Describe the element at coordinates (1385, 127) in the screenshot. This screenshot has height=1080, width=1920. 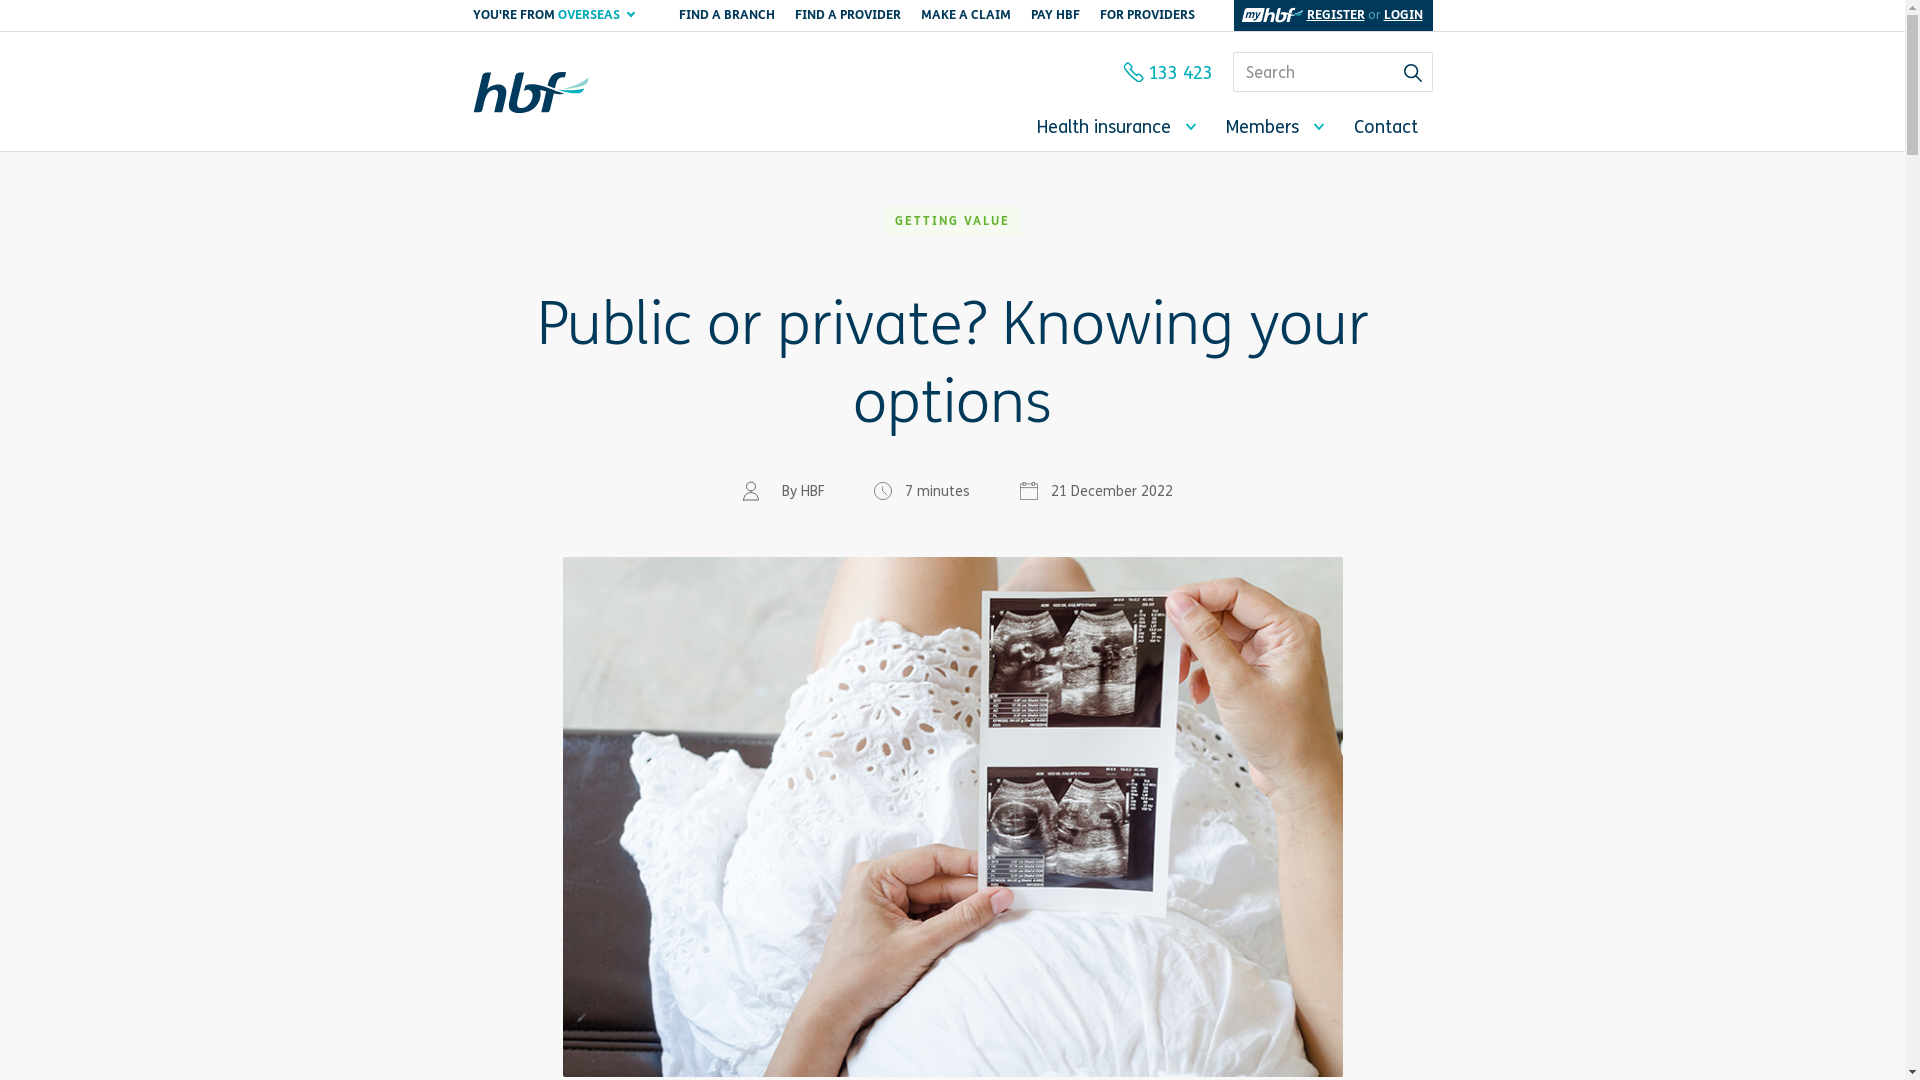
I see `Contact` at that location.